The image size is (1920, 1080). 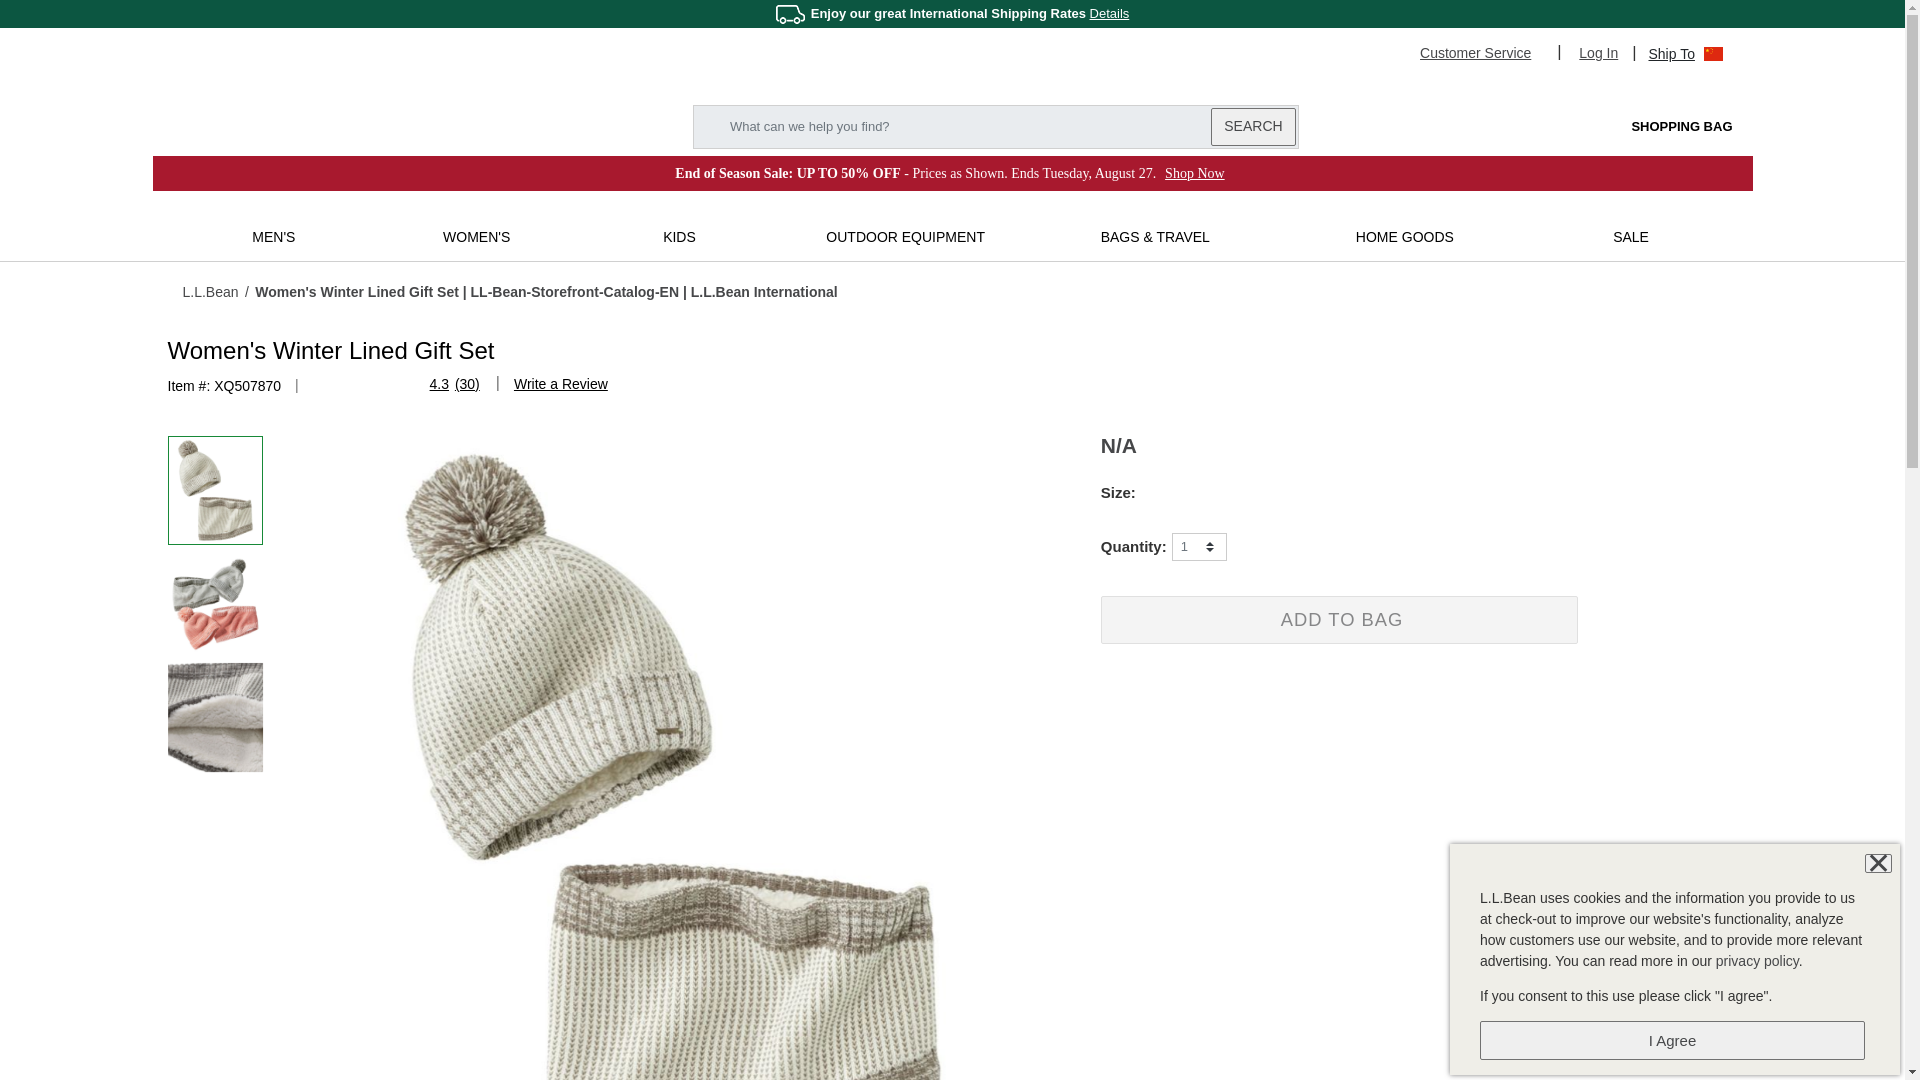 What do you see at coordinates (1252, 126) in the screenshot?
I see `SEARCH` at bounding box center [1252, 126].